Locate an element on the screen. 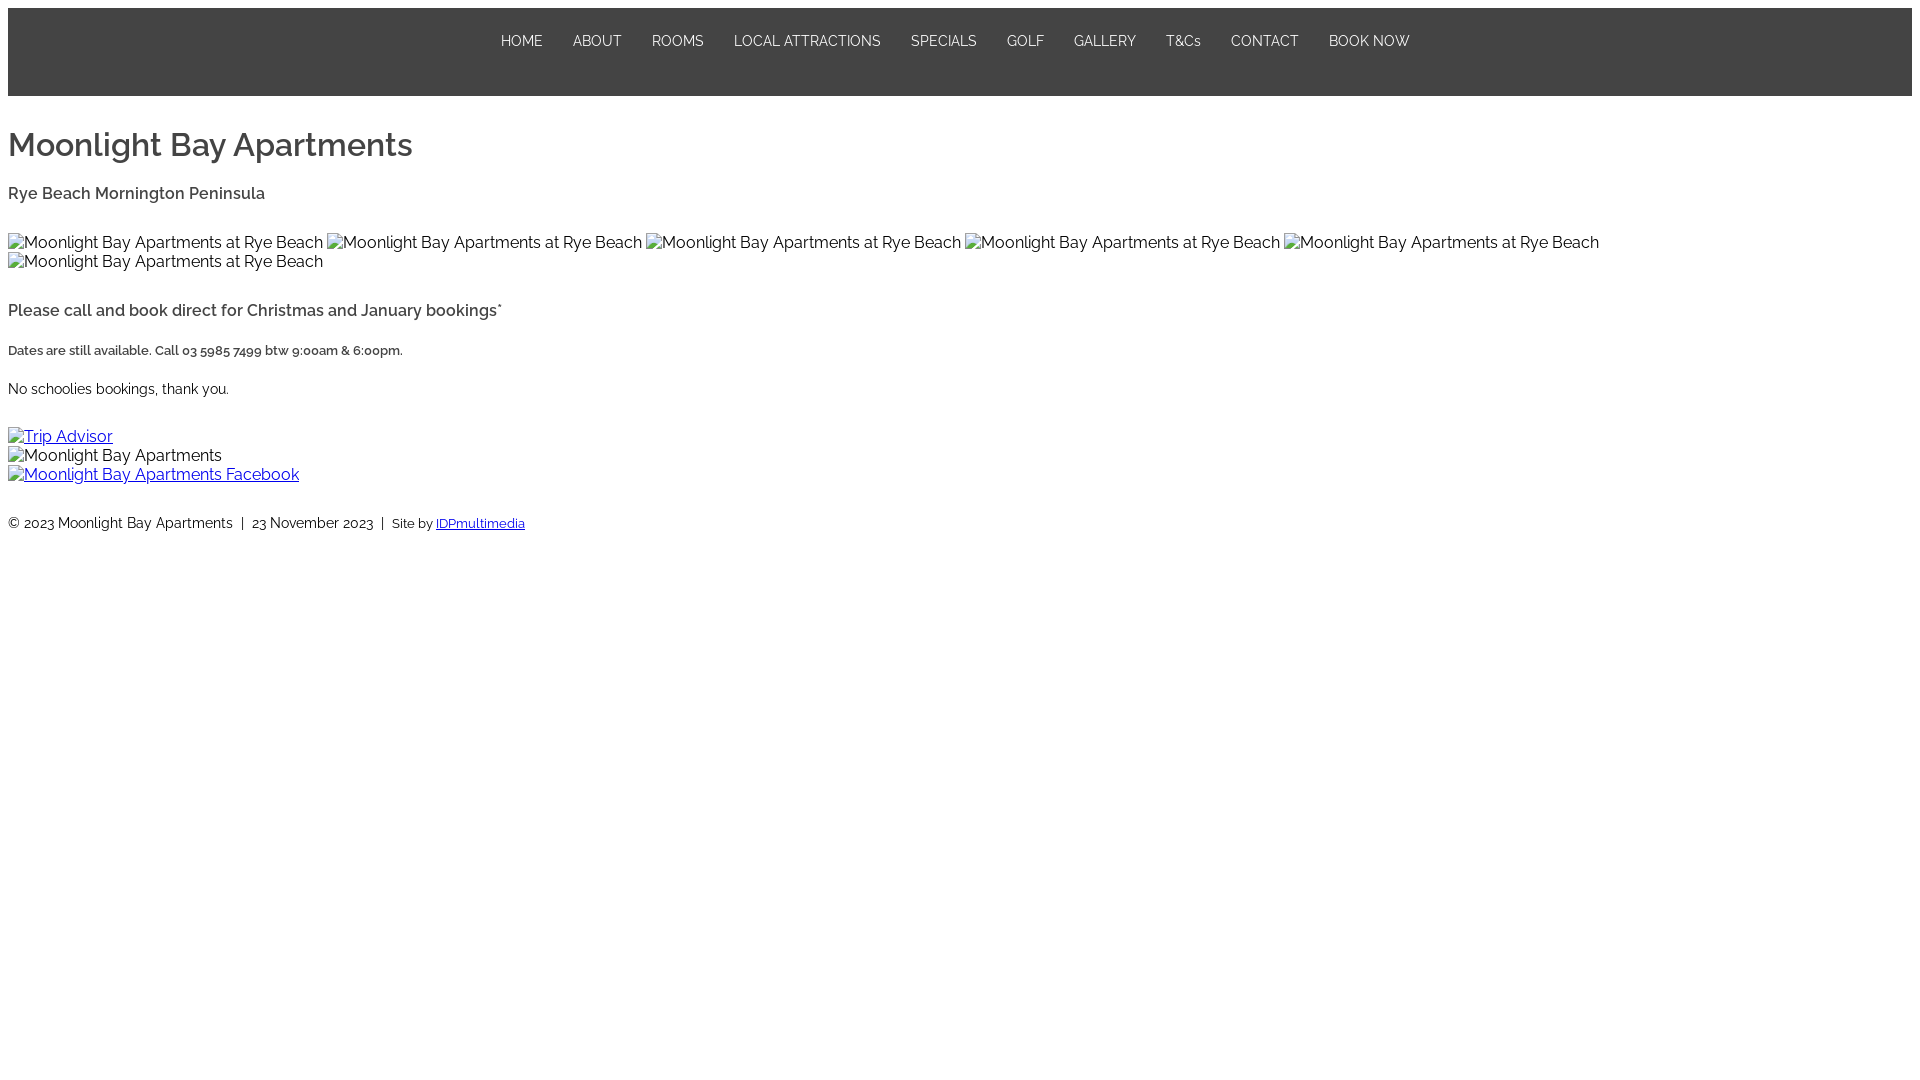 Image resolution: width=1920 pixels, height=1080 pixels. CONTACT is located at coordinates (1264, 41).